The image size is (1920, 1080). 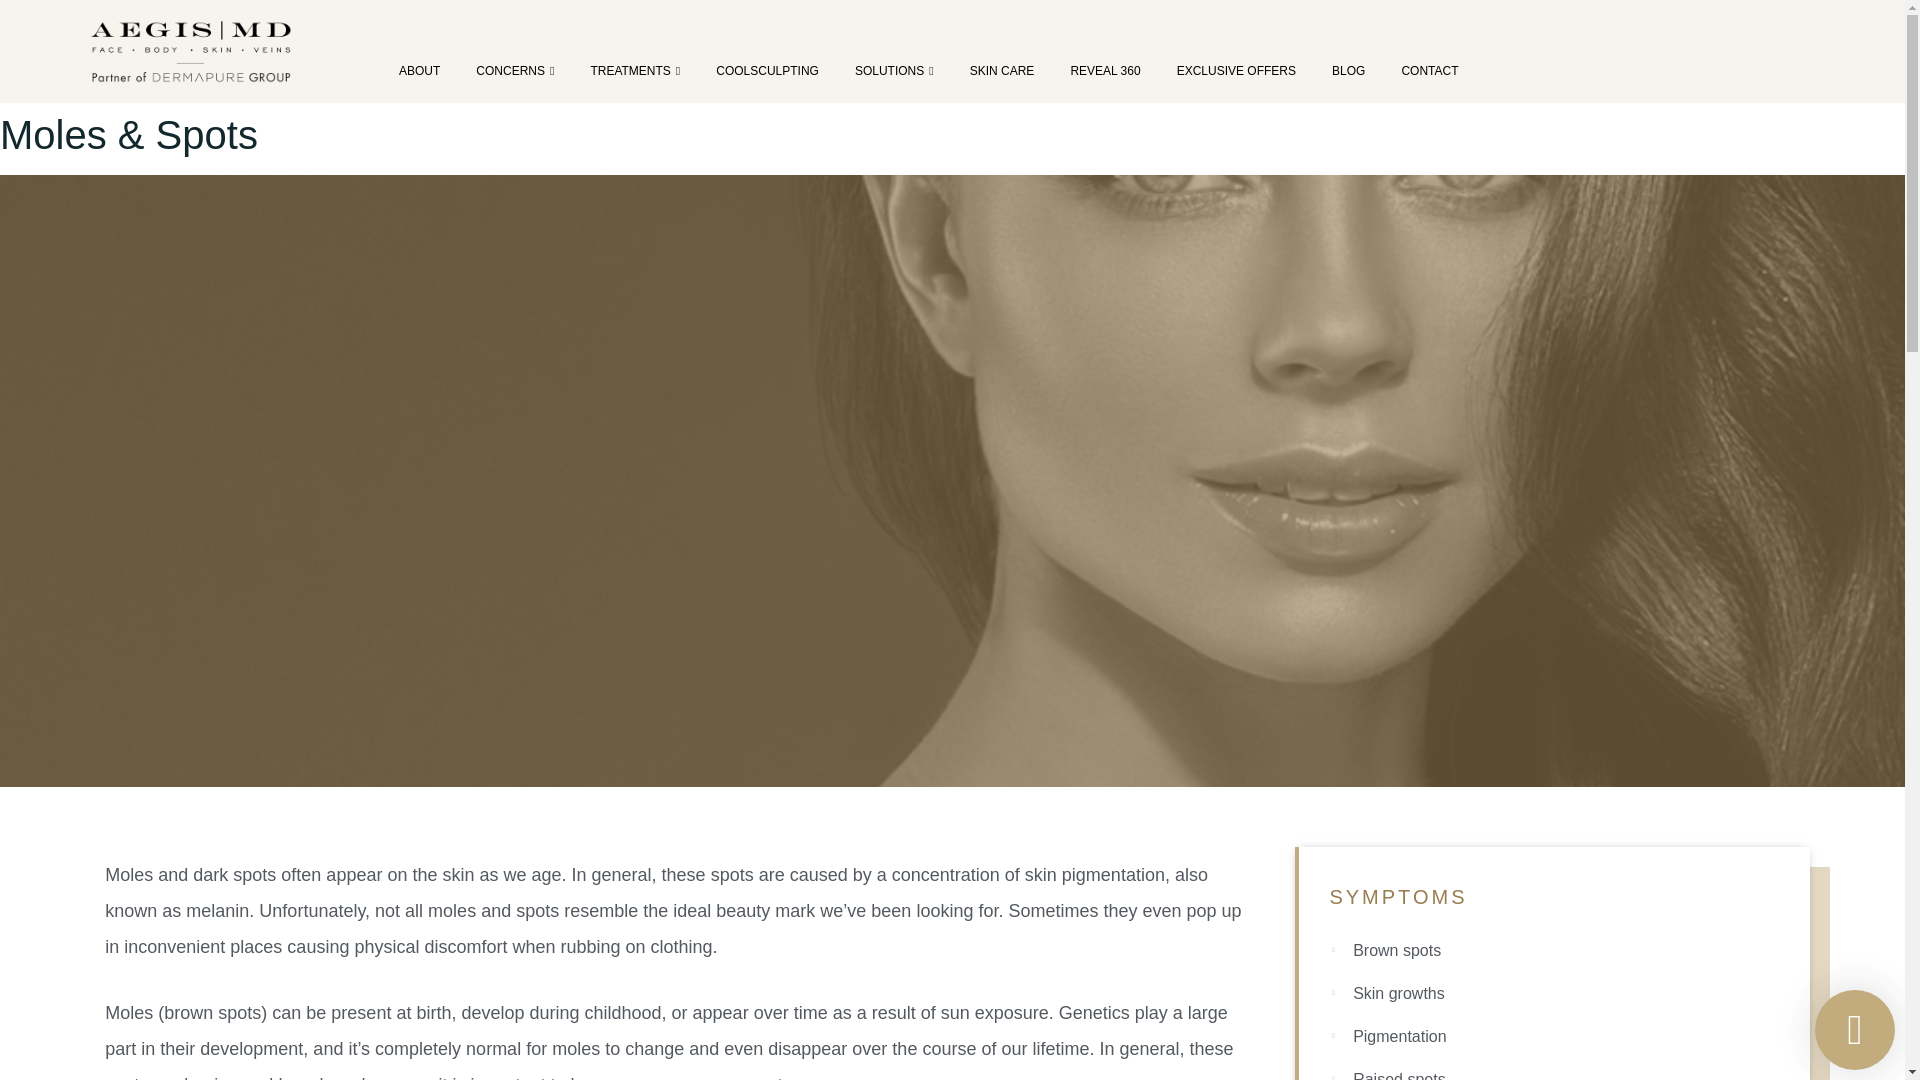 What do you see at coordinates (515, 70) in the screenshot?
I see `CONCERNS` at bounding box center [515, 70].